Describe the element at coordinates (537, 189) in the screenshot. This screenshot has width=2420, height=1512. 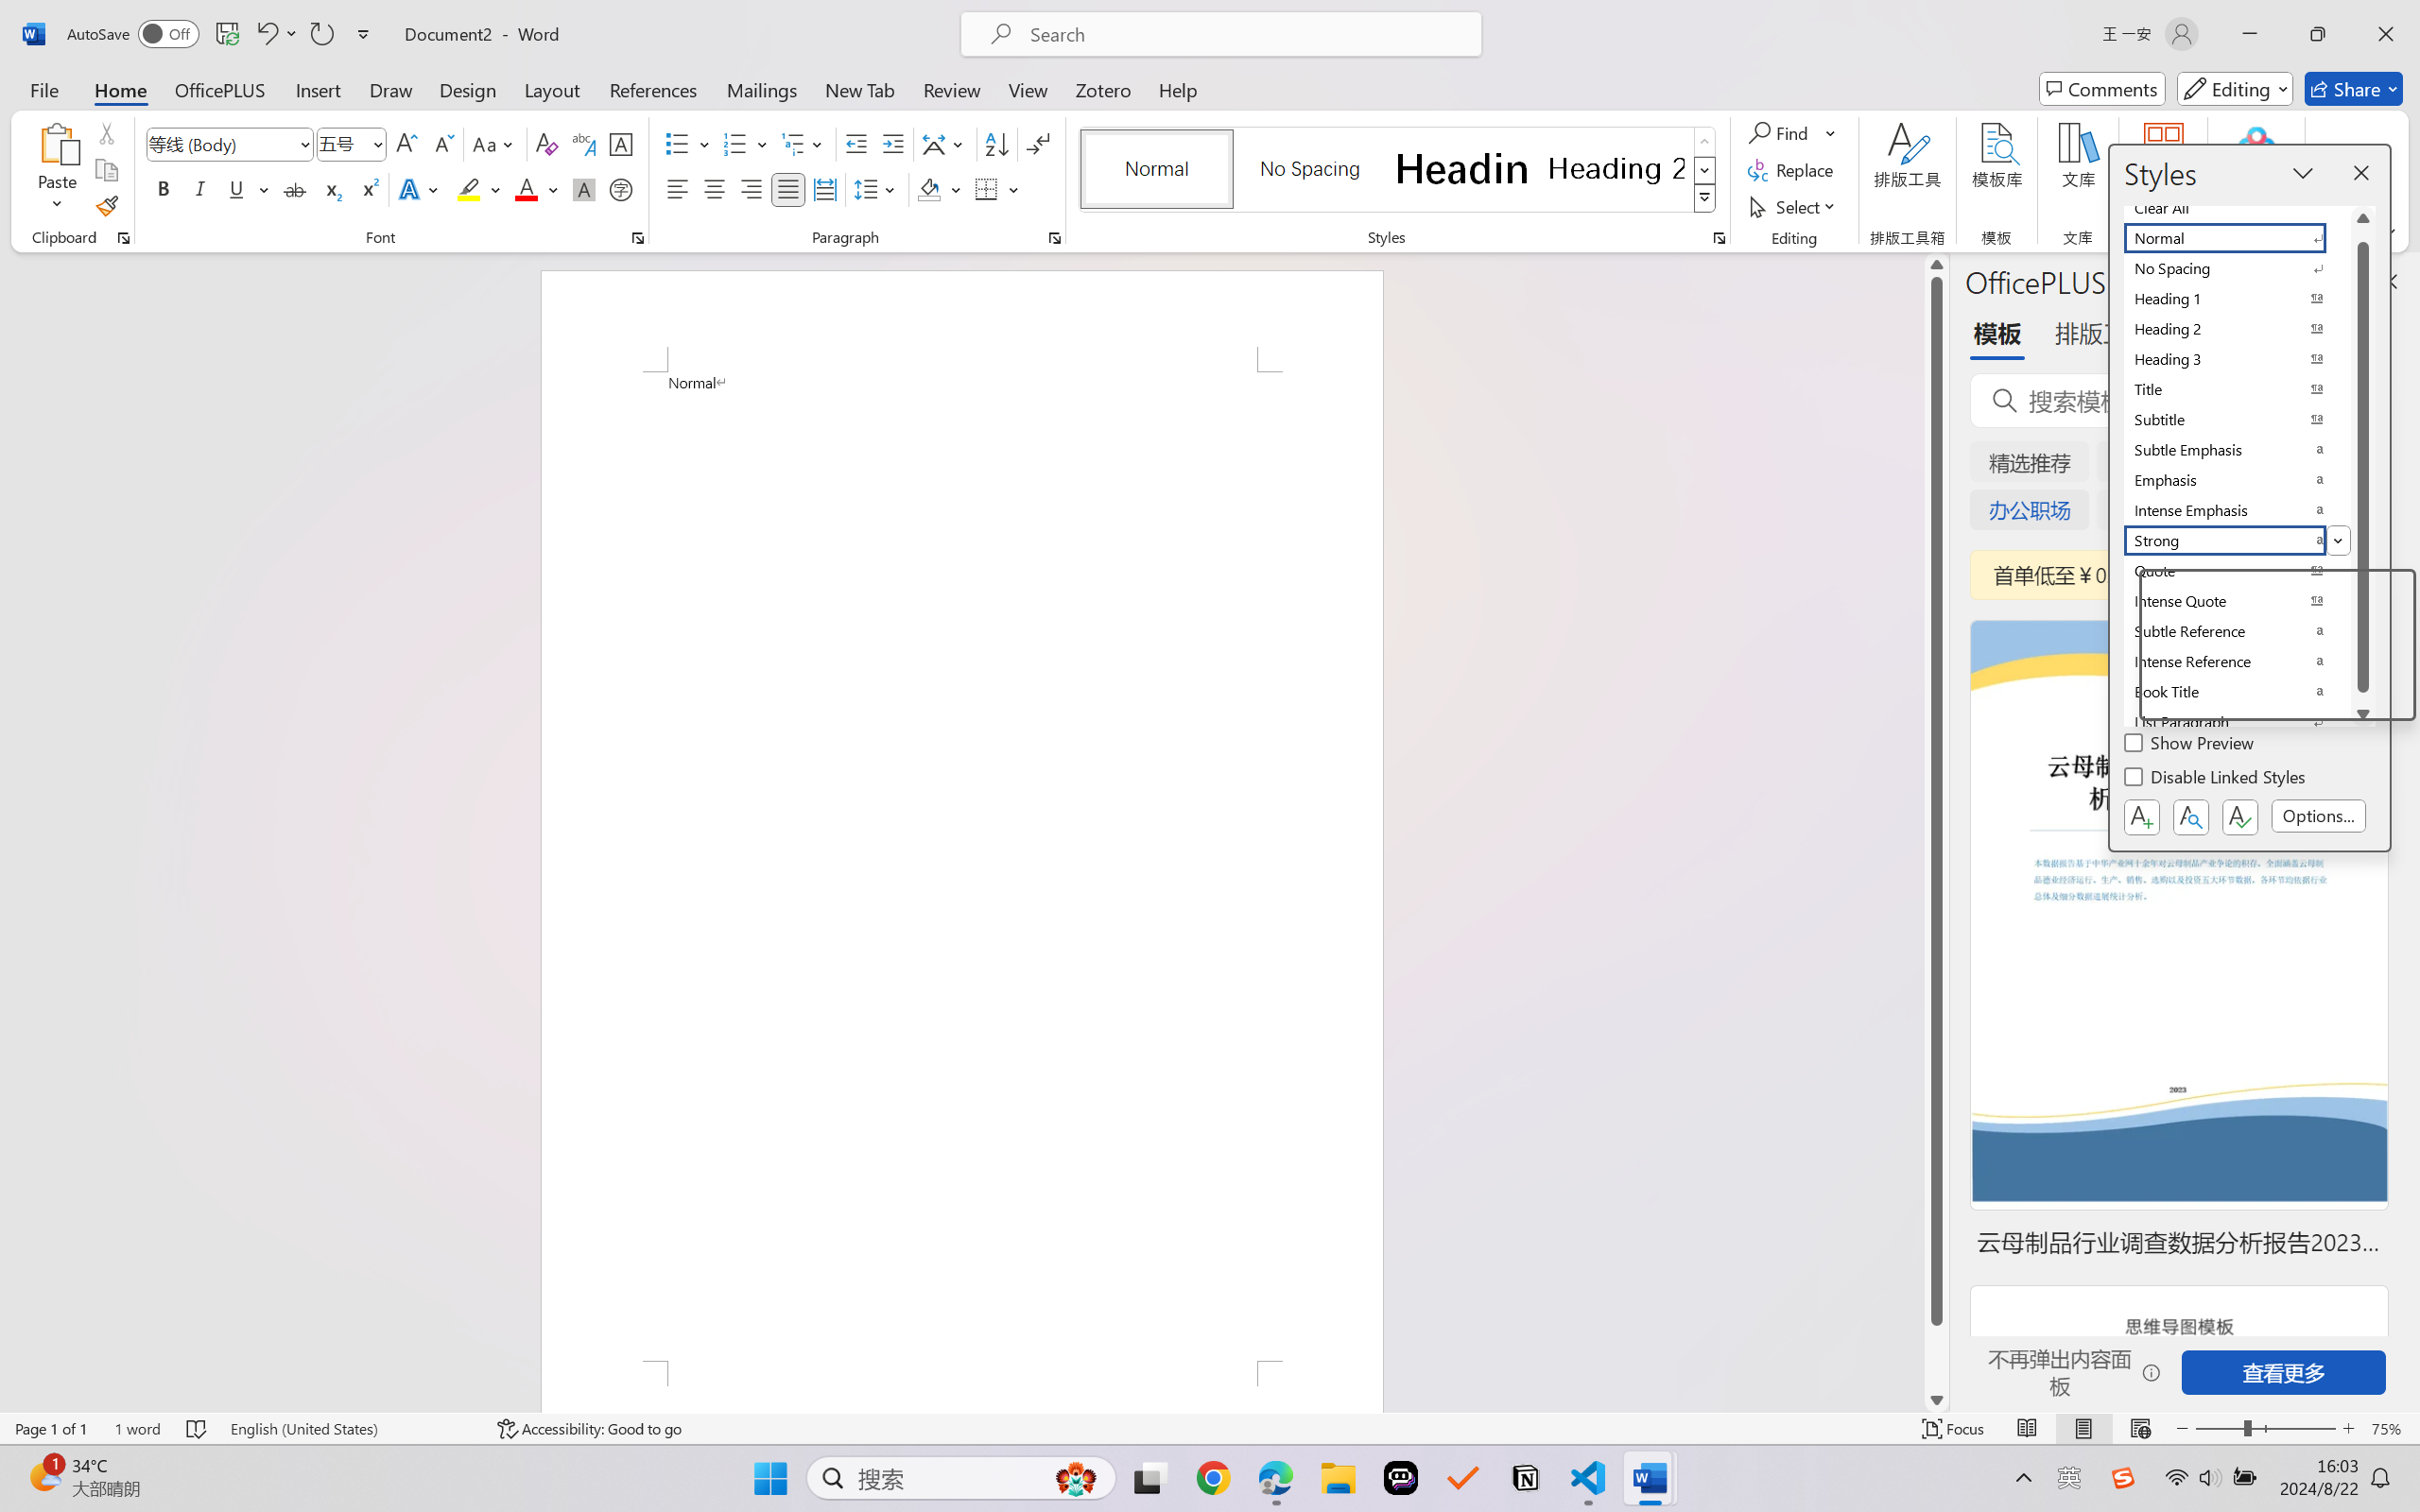
I see `Font Color` at that location.